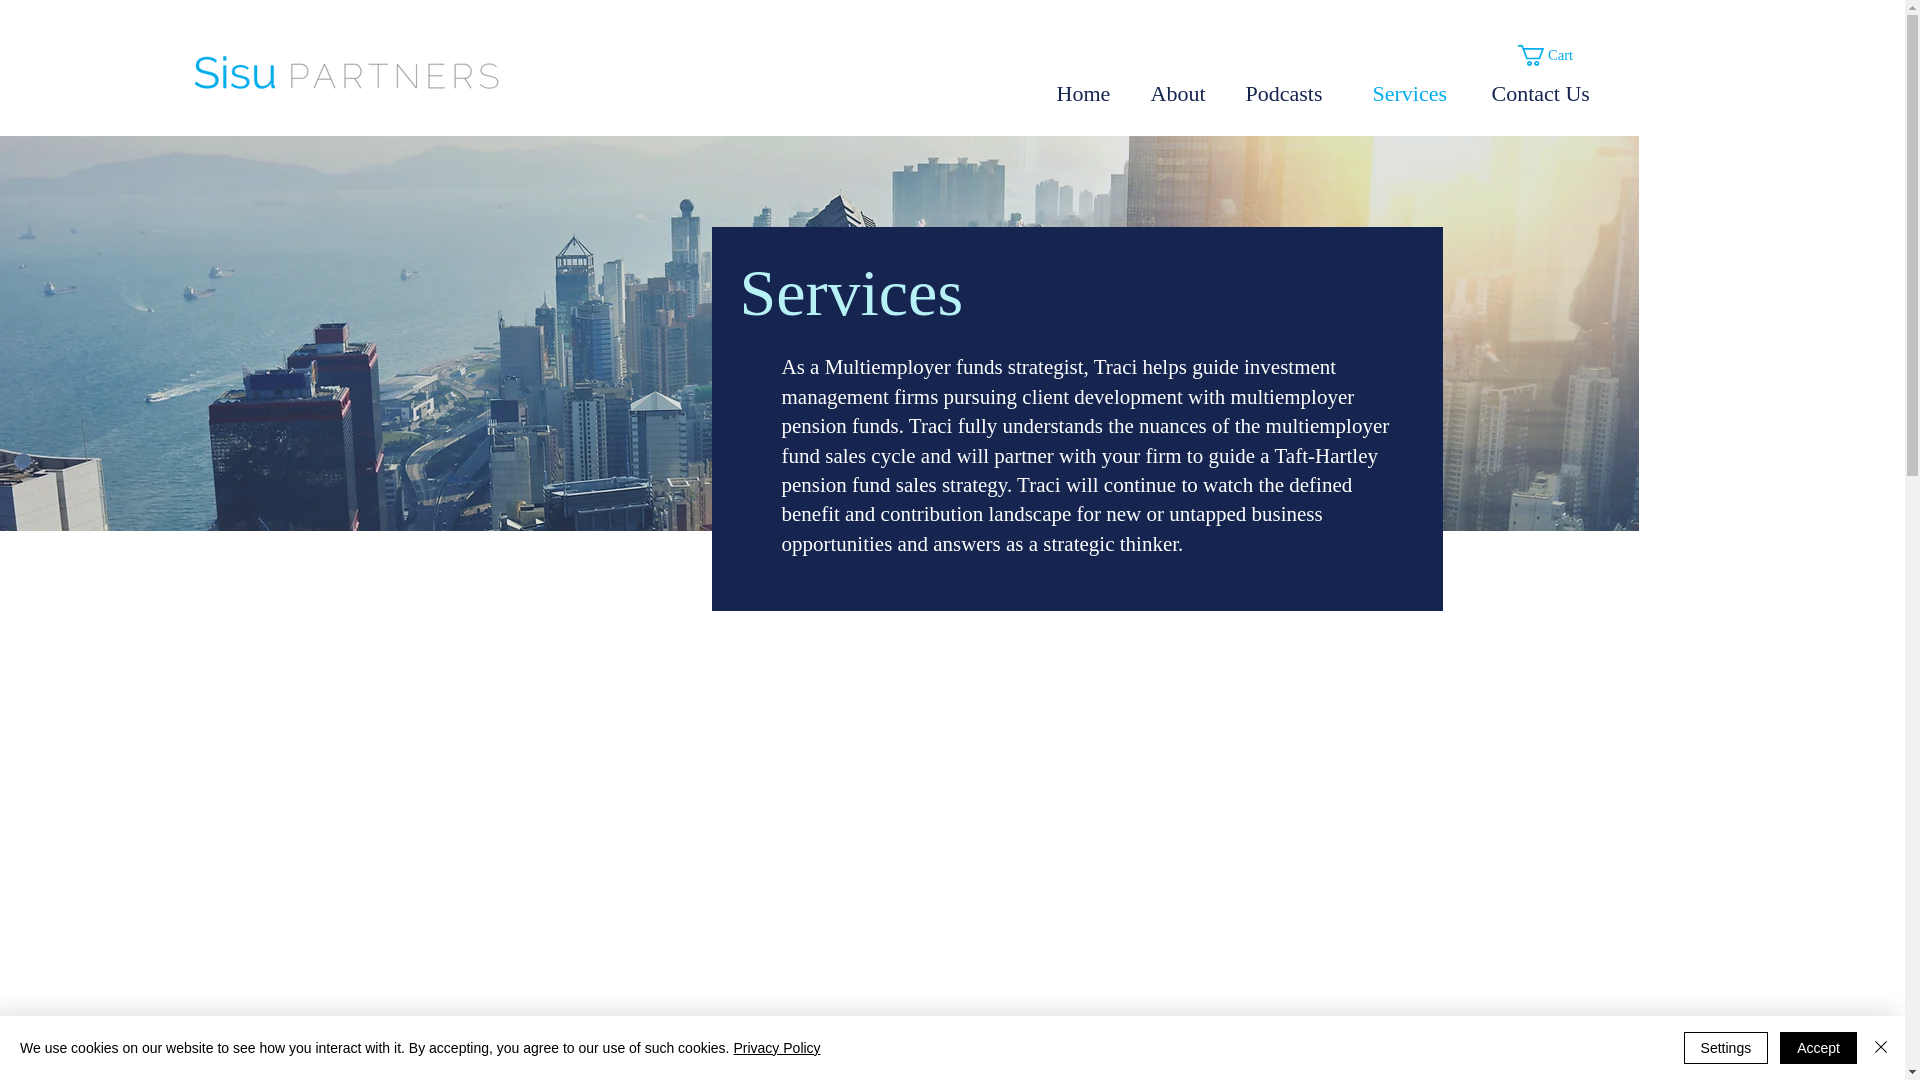 The image size is (1920, 1080). I want to click on Settings, so click(1726, 1048).